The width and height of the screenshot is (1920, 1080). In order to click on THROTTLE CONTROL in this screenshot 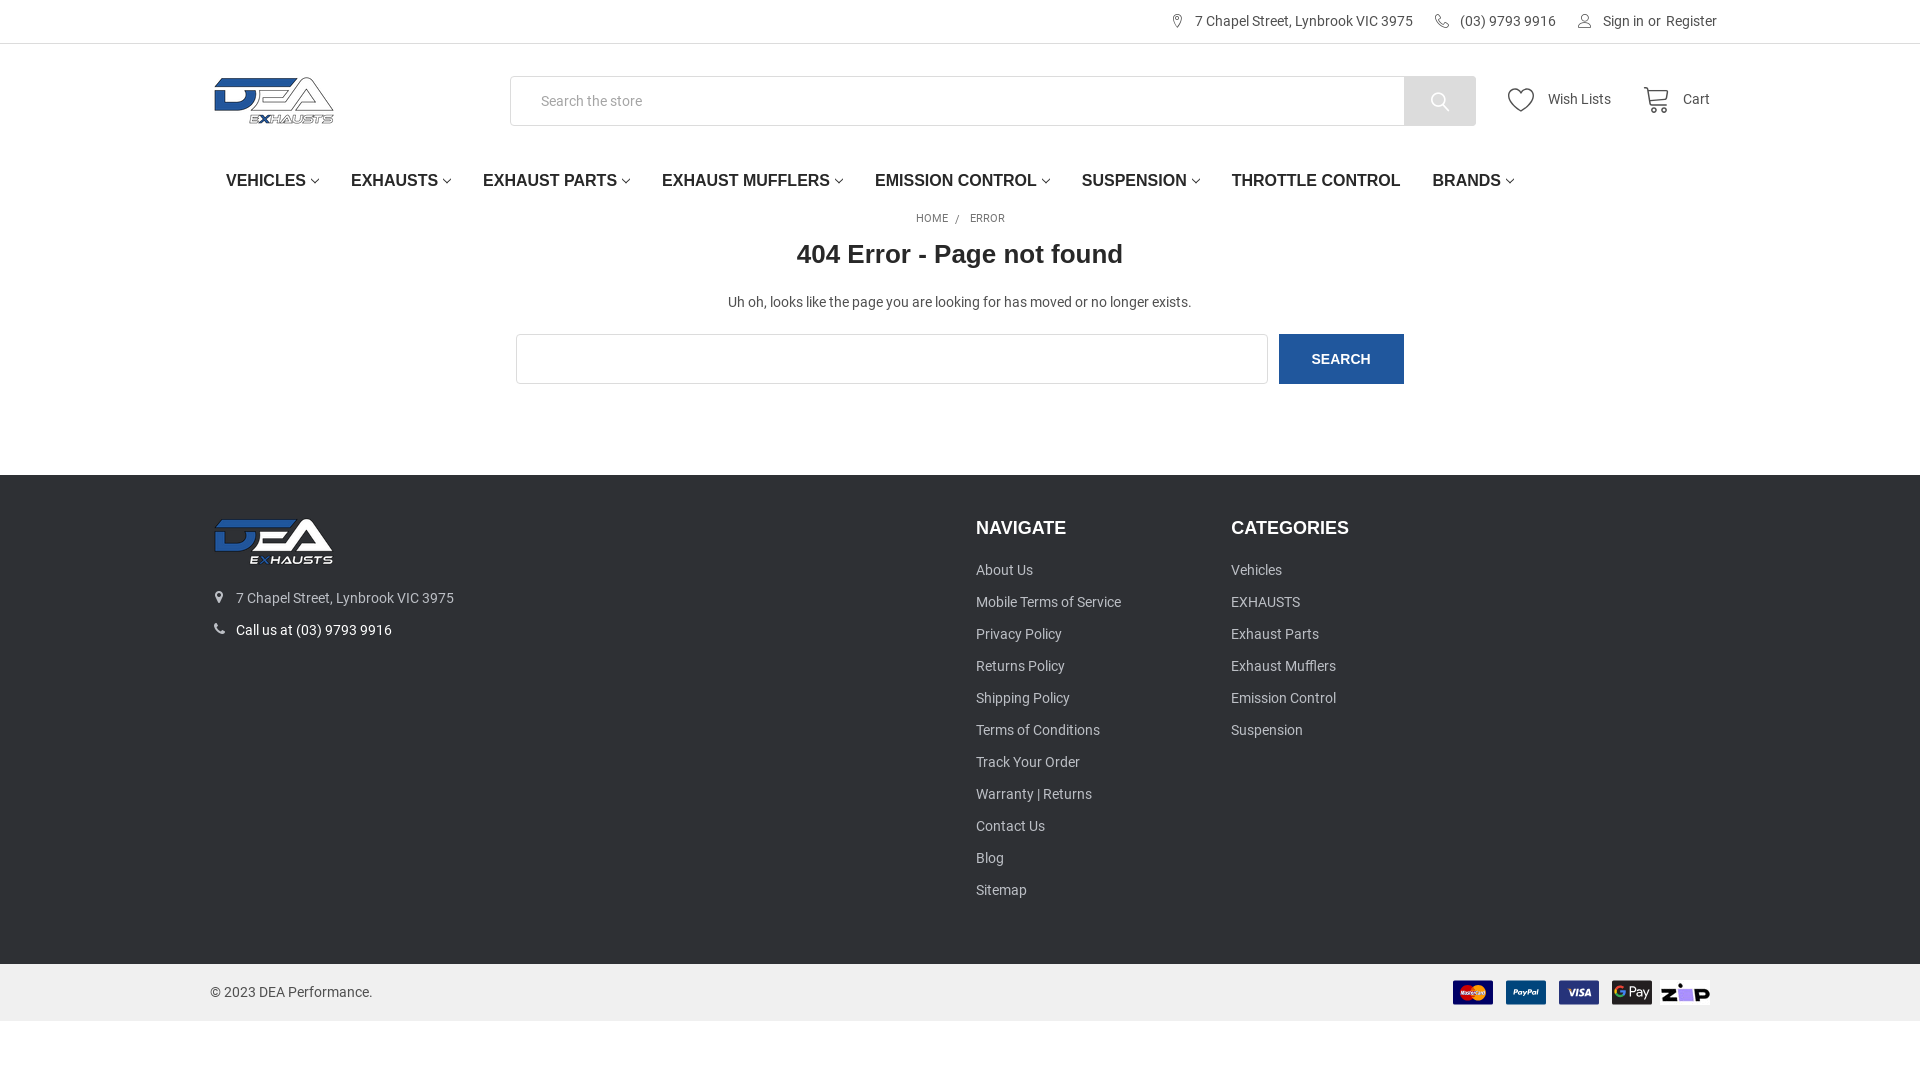, I will do `click(1316, 181)`.